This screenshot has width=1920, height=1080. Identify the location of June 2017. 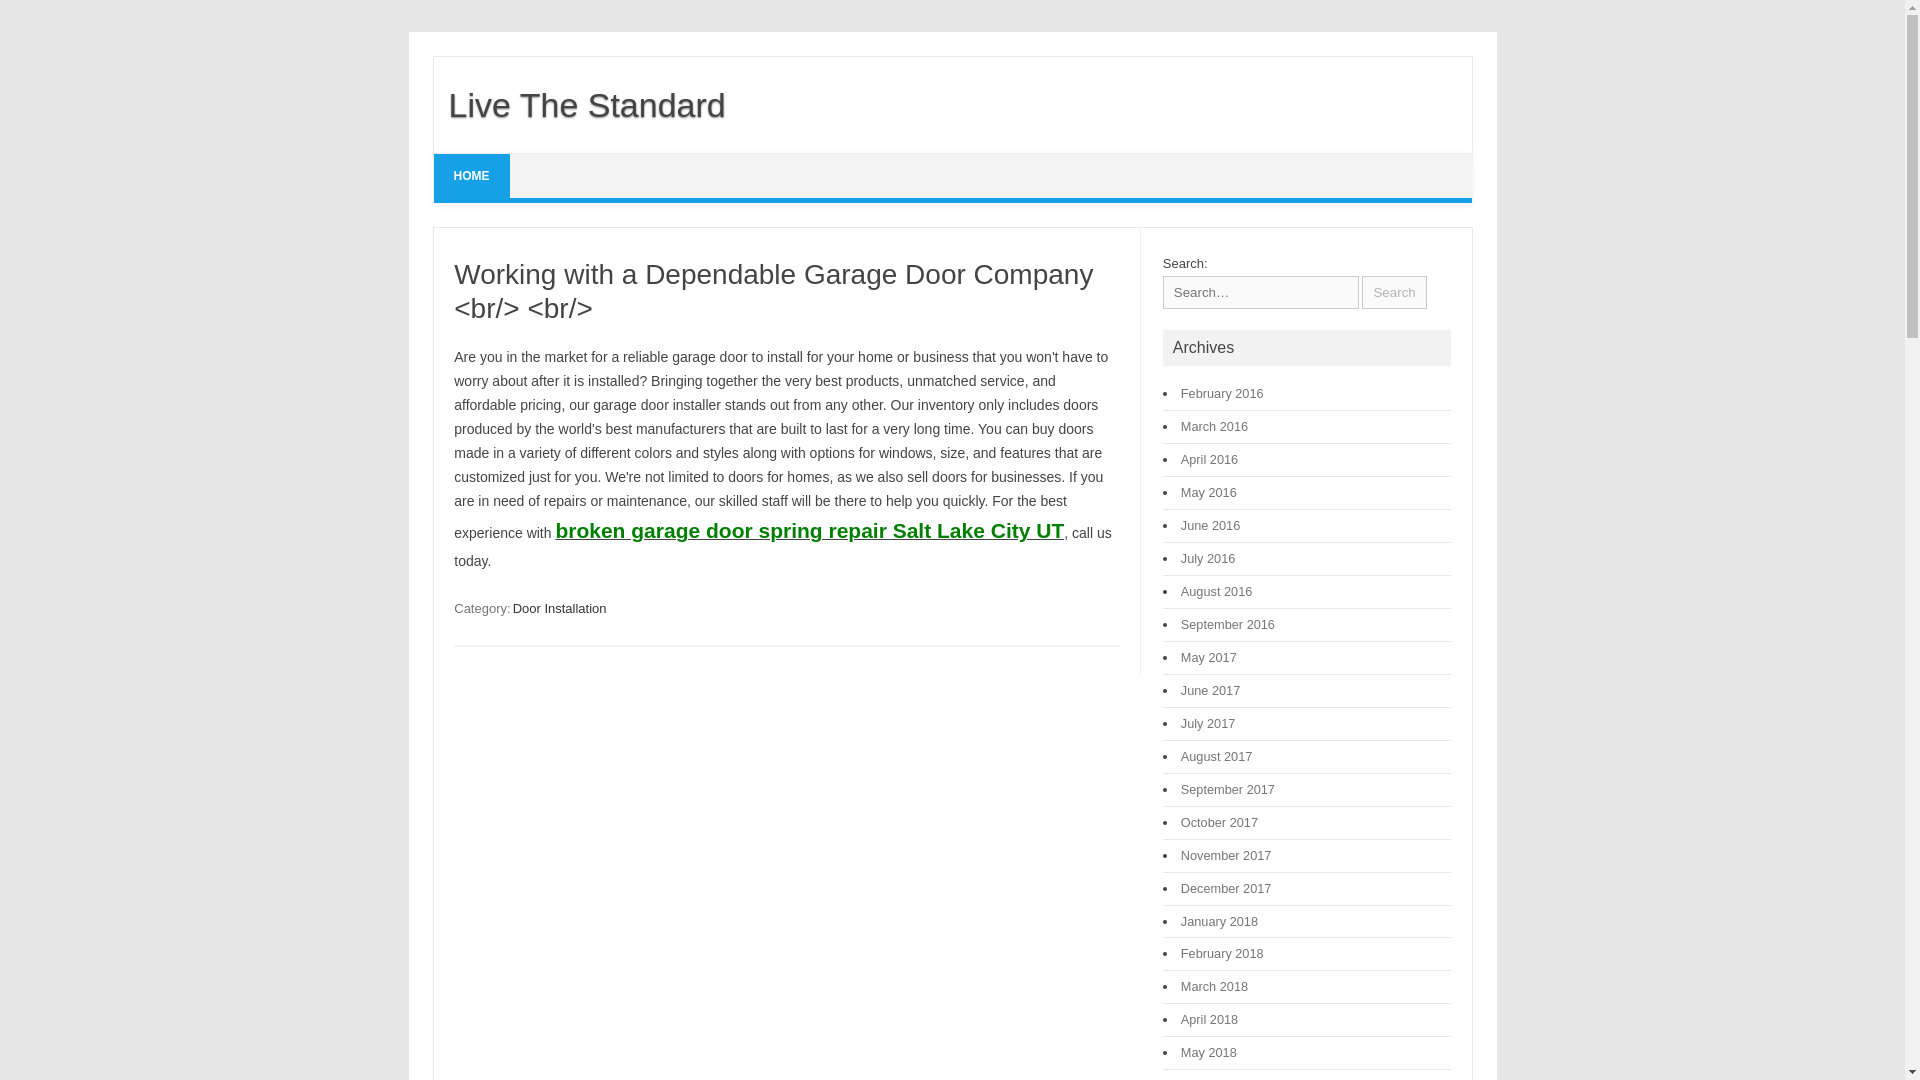
(1210, 690).